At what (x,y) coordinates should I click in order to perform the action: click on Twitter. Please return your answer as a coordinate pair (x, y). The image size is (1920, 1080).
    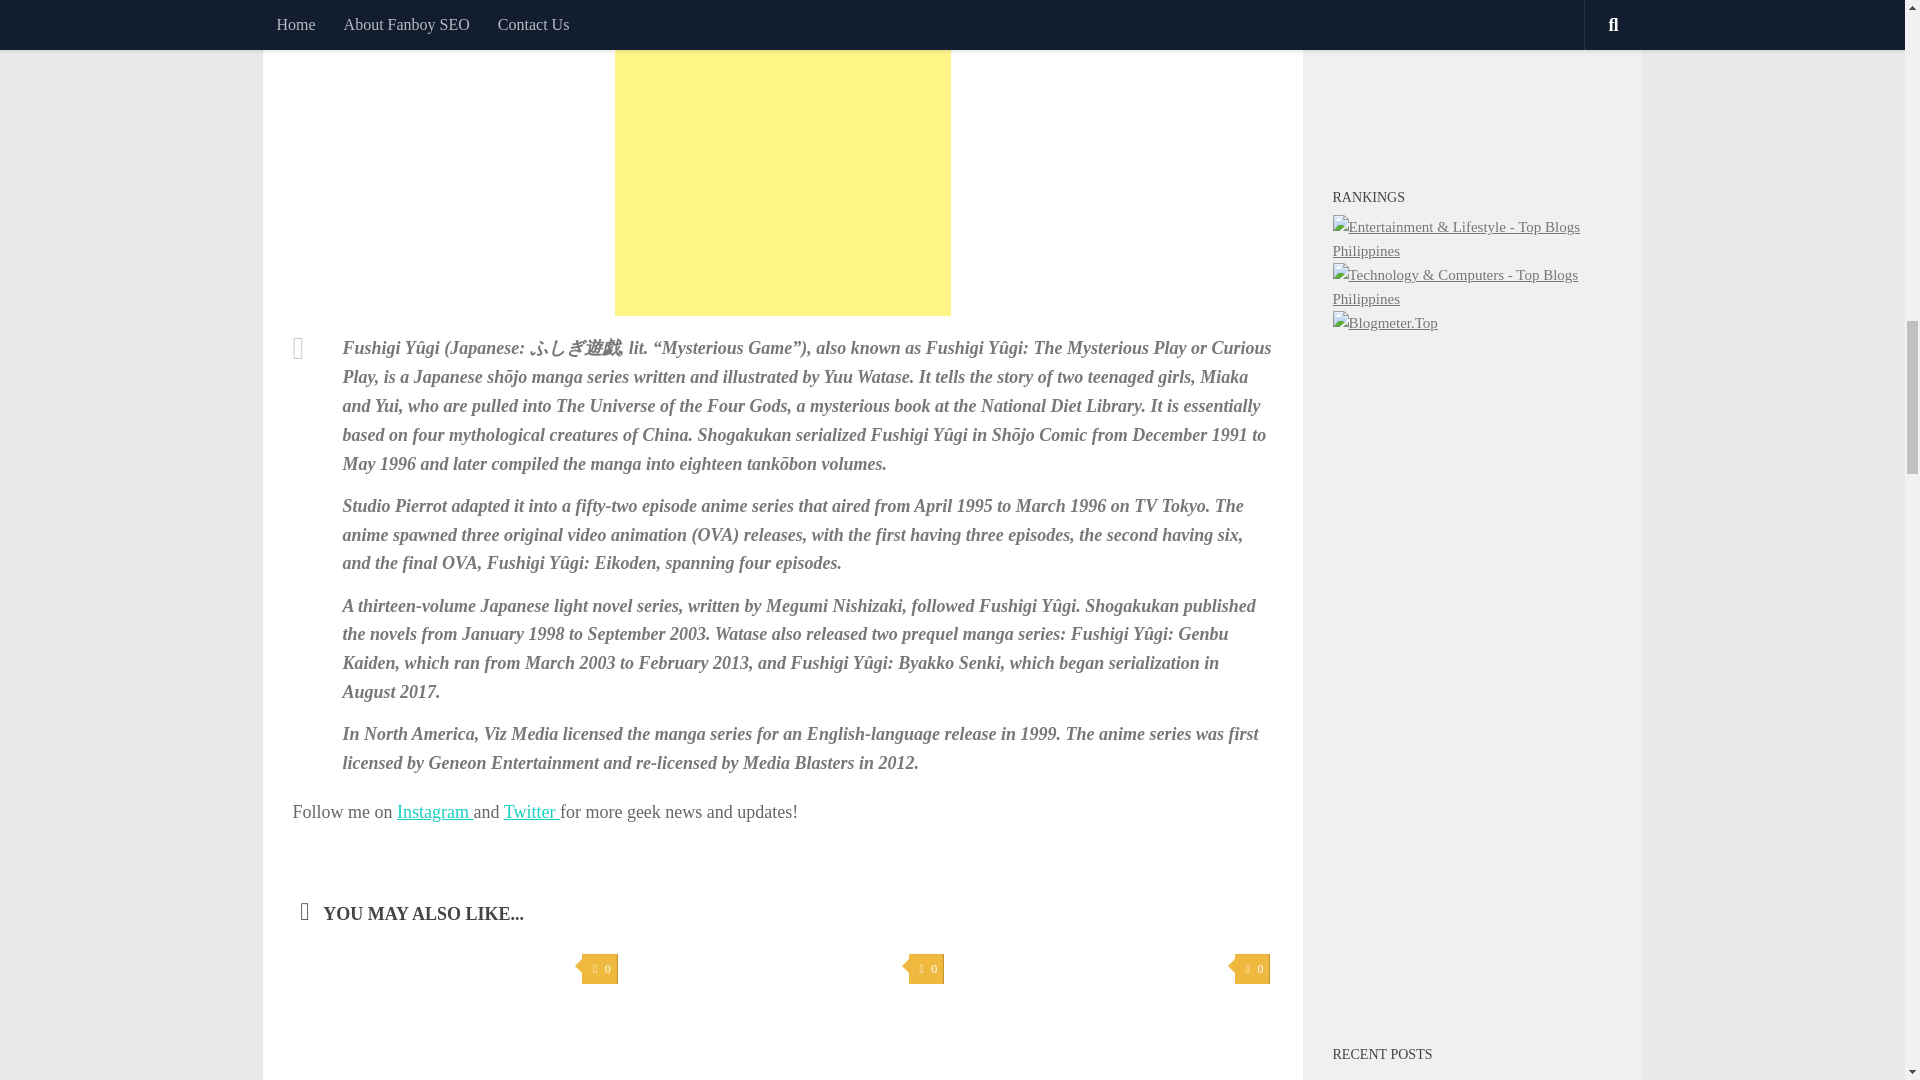
    Looking at the image, I should click on (532, 812).